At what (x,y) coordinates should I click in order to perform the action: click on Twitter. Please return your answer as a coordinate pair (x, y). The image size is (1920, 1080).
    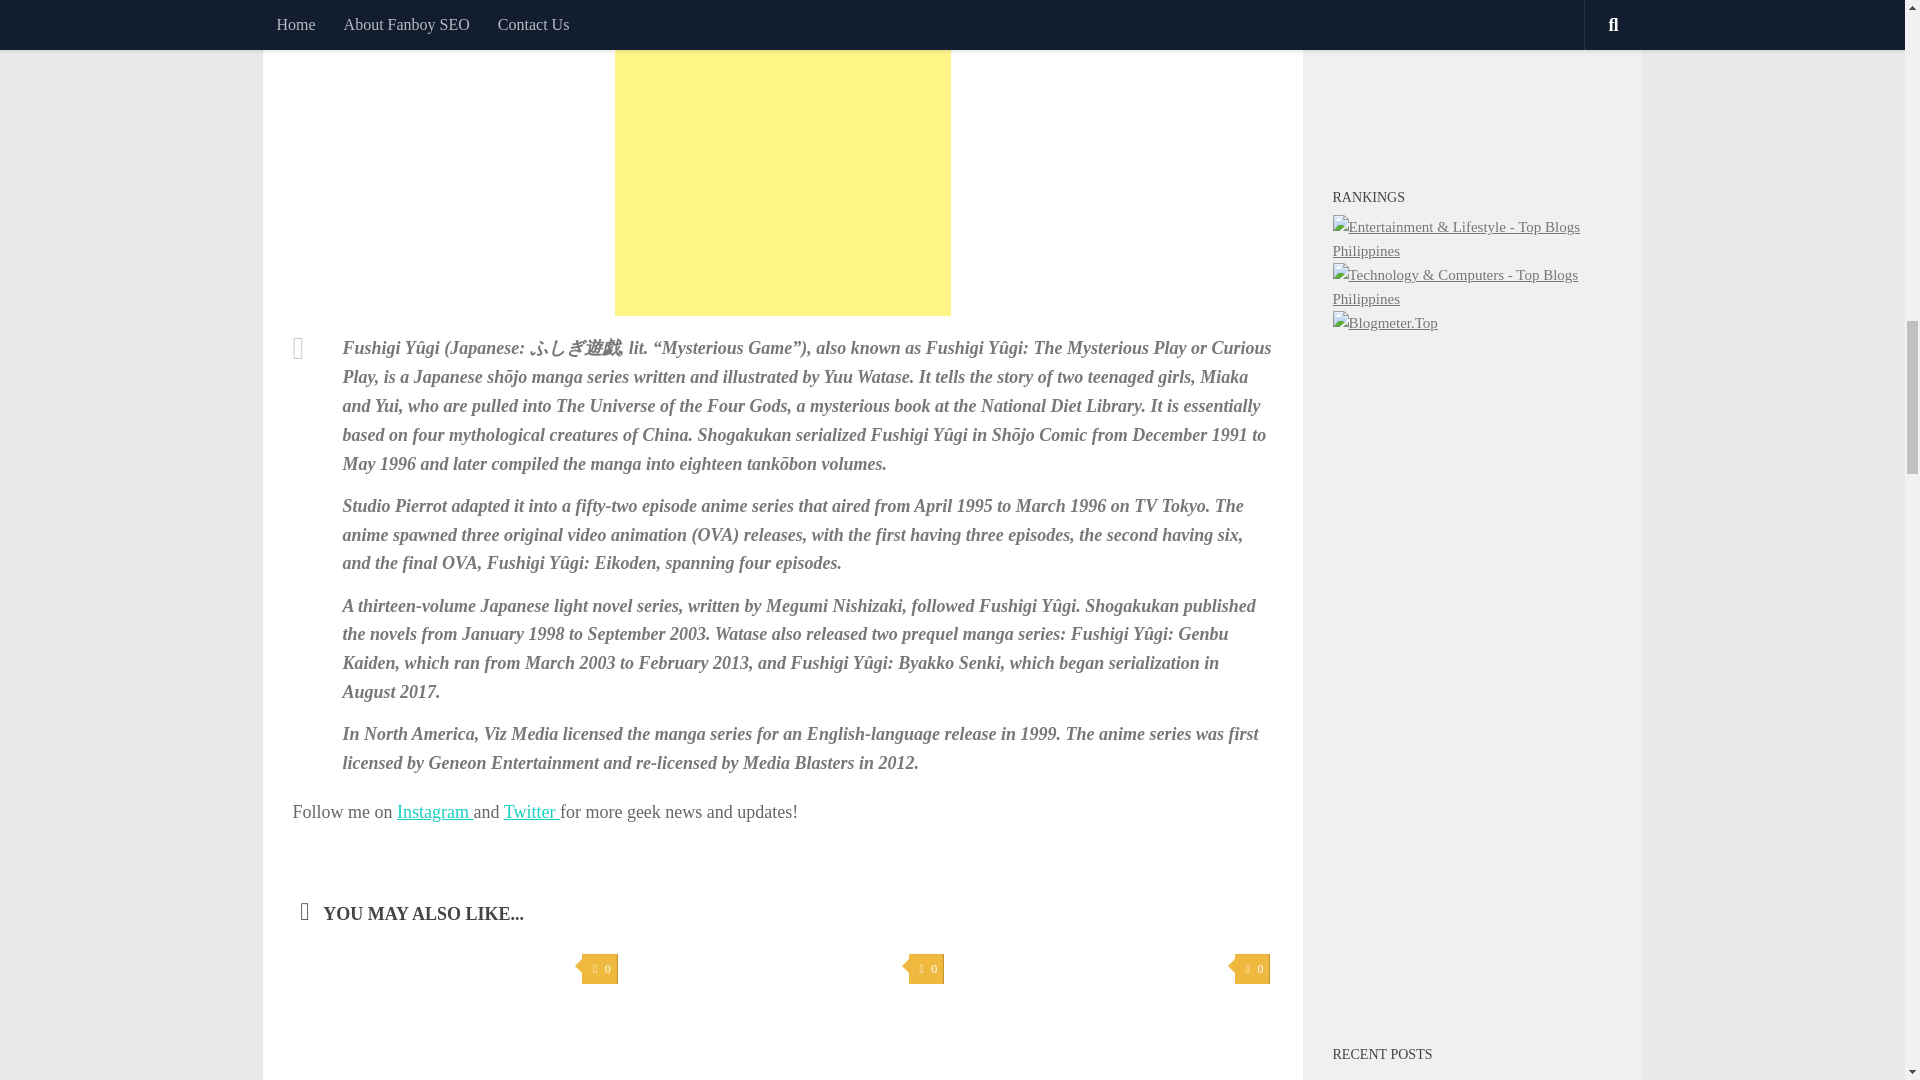
    Looking at the image, I should click on (532, 812).